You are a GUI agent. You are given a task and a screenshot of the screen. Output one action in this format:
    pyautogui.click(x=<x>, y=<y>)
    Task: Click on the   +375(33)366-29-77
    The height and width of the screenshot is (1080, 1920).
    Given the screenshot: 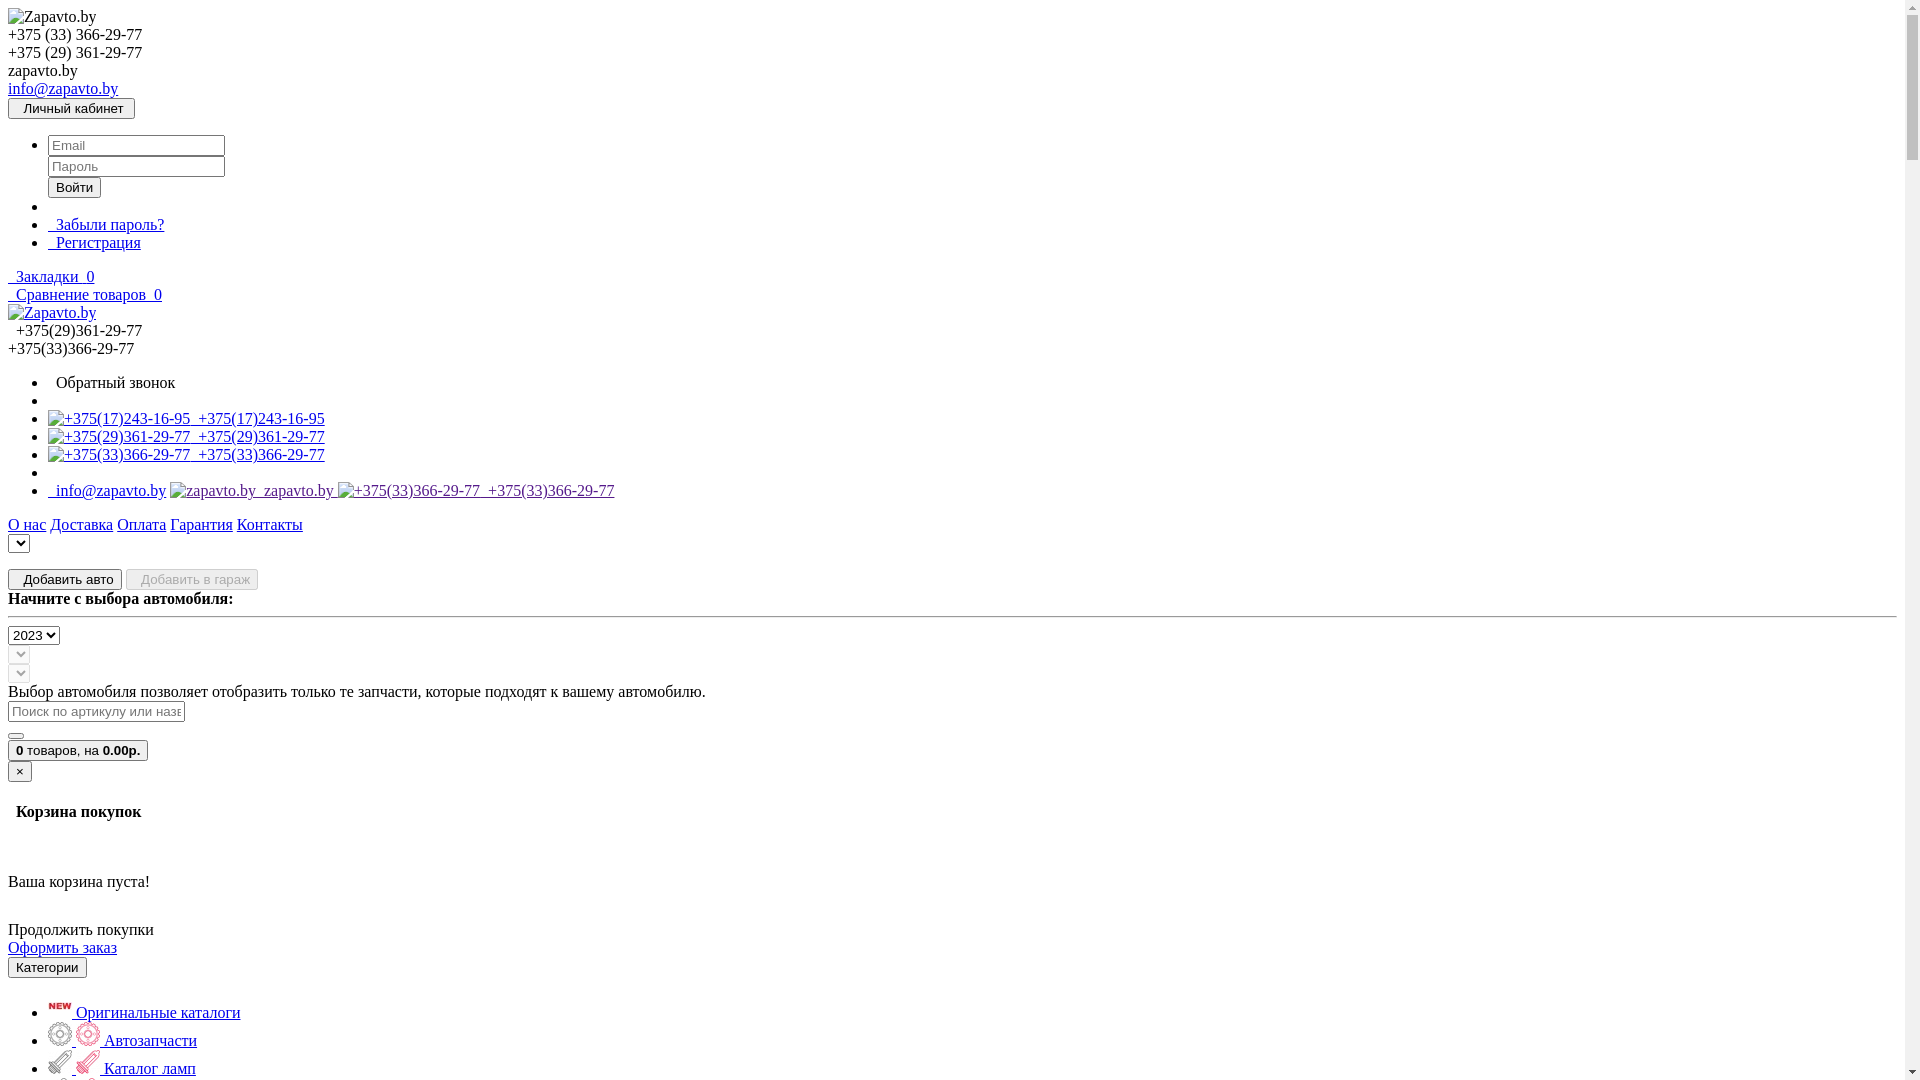 What is the action you would take?
    pyautogui.click(x=186, y=454)
    